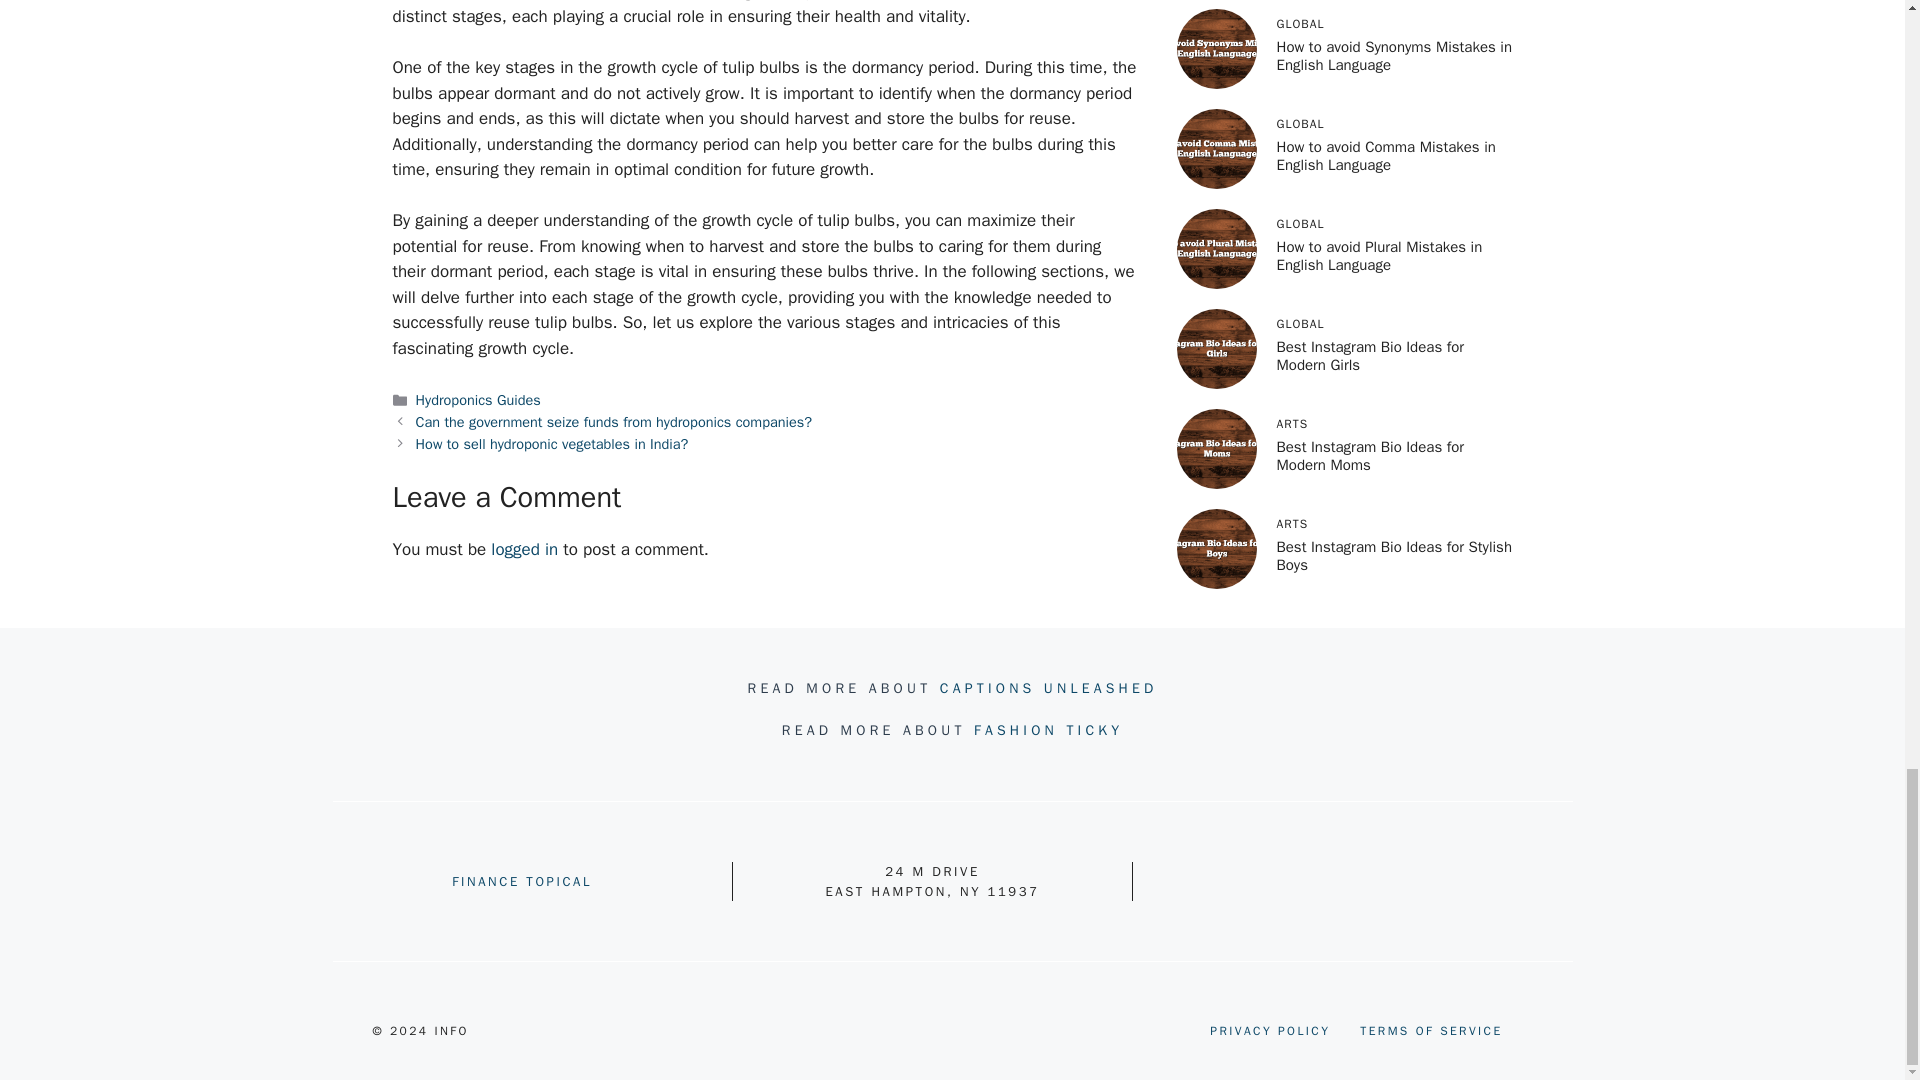  What do you see at coordinates (478, 400) in the screenshot?
I see `Hydroponics Guides` at bounding box center [478, 400].